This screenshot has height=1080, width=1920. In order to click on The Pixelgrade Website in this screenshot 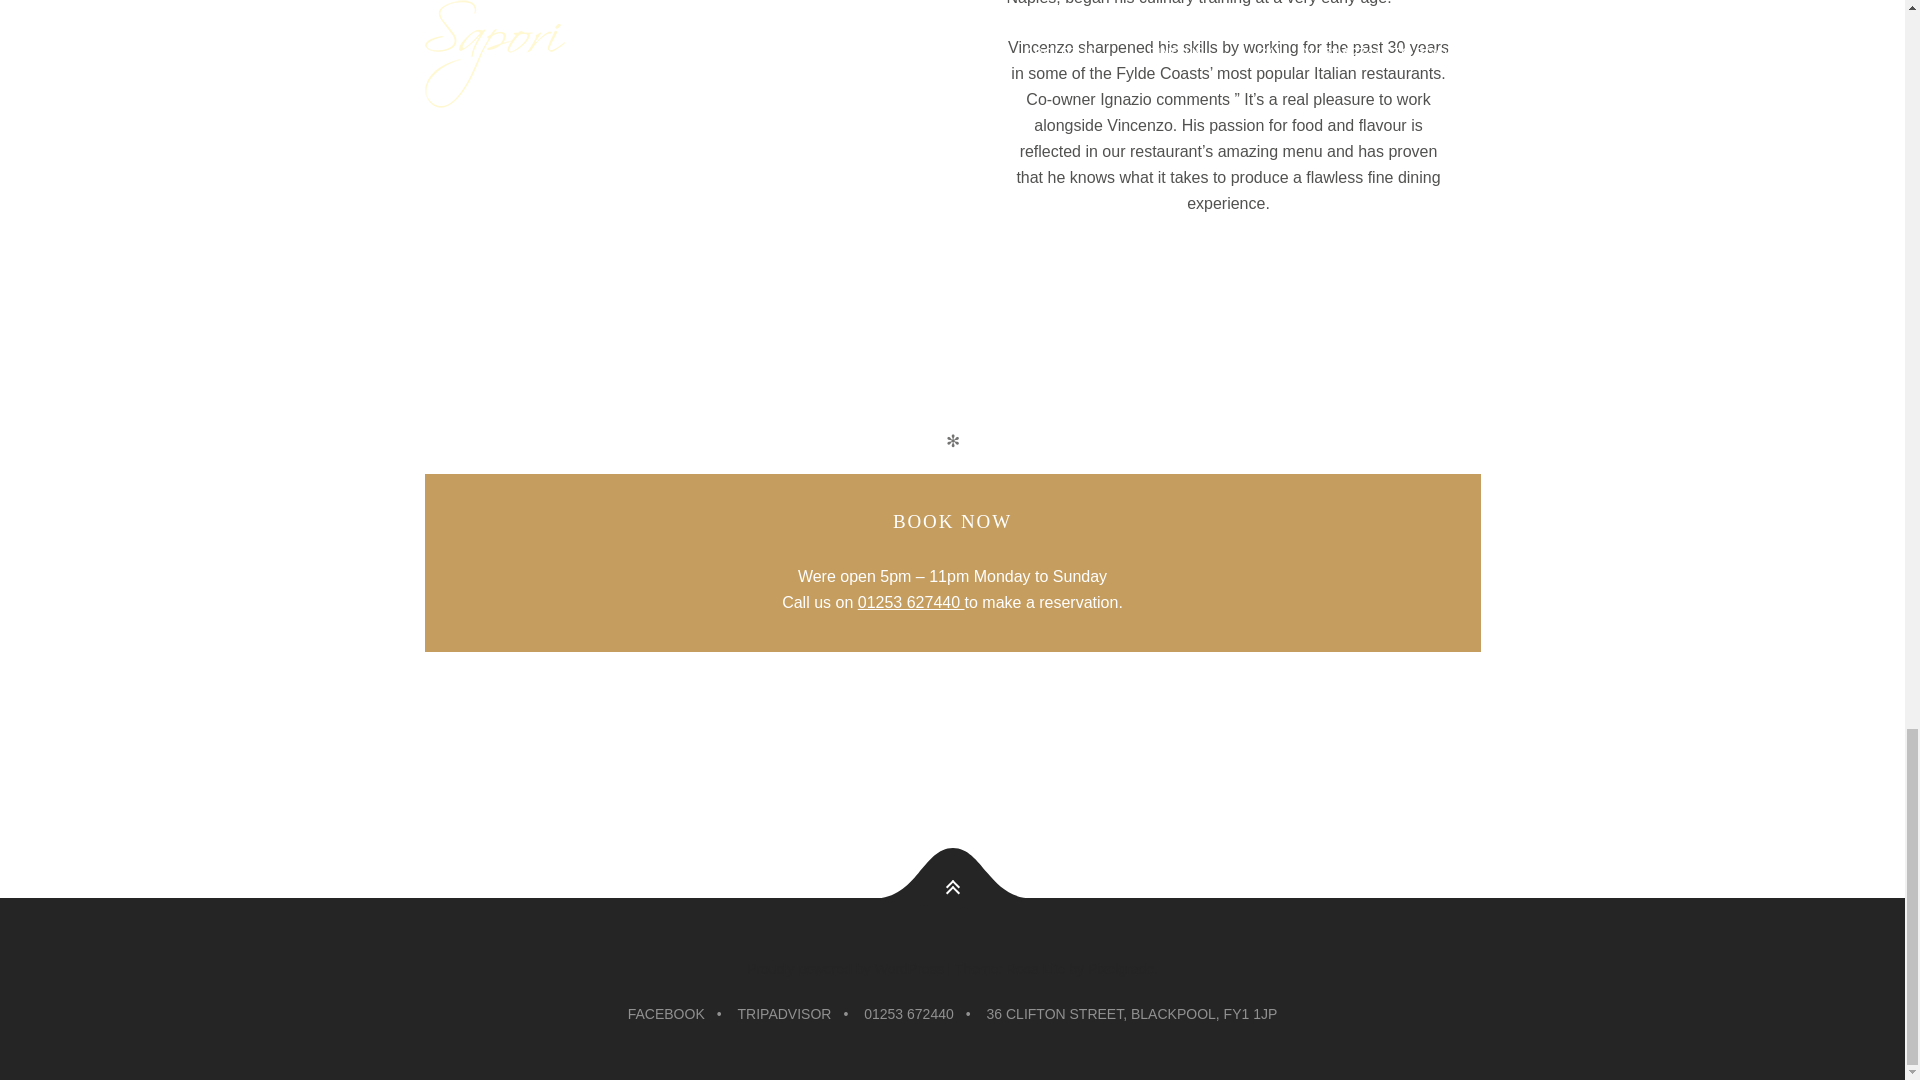, I will do `click(1120, 969)`.